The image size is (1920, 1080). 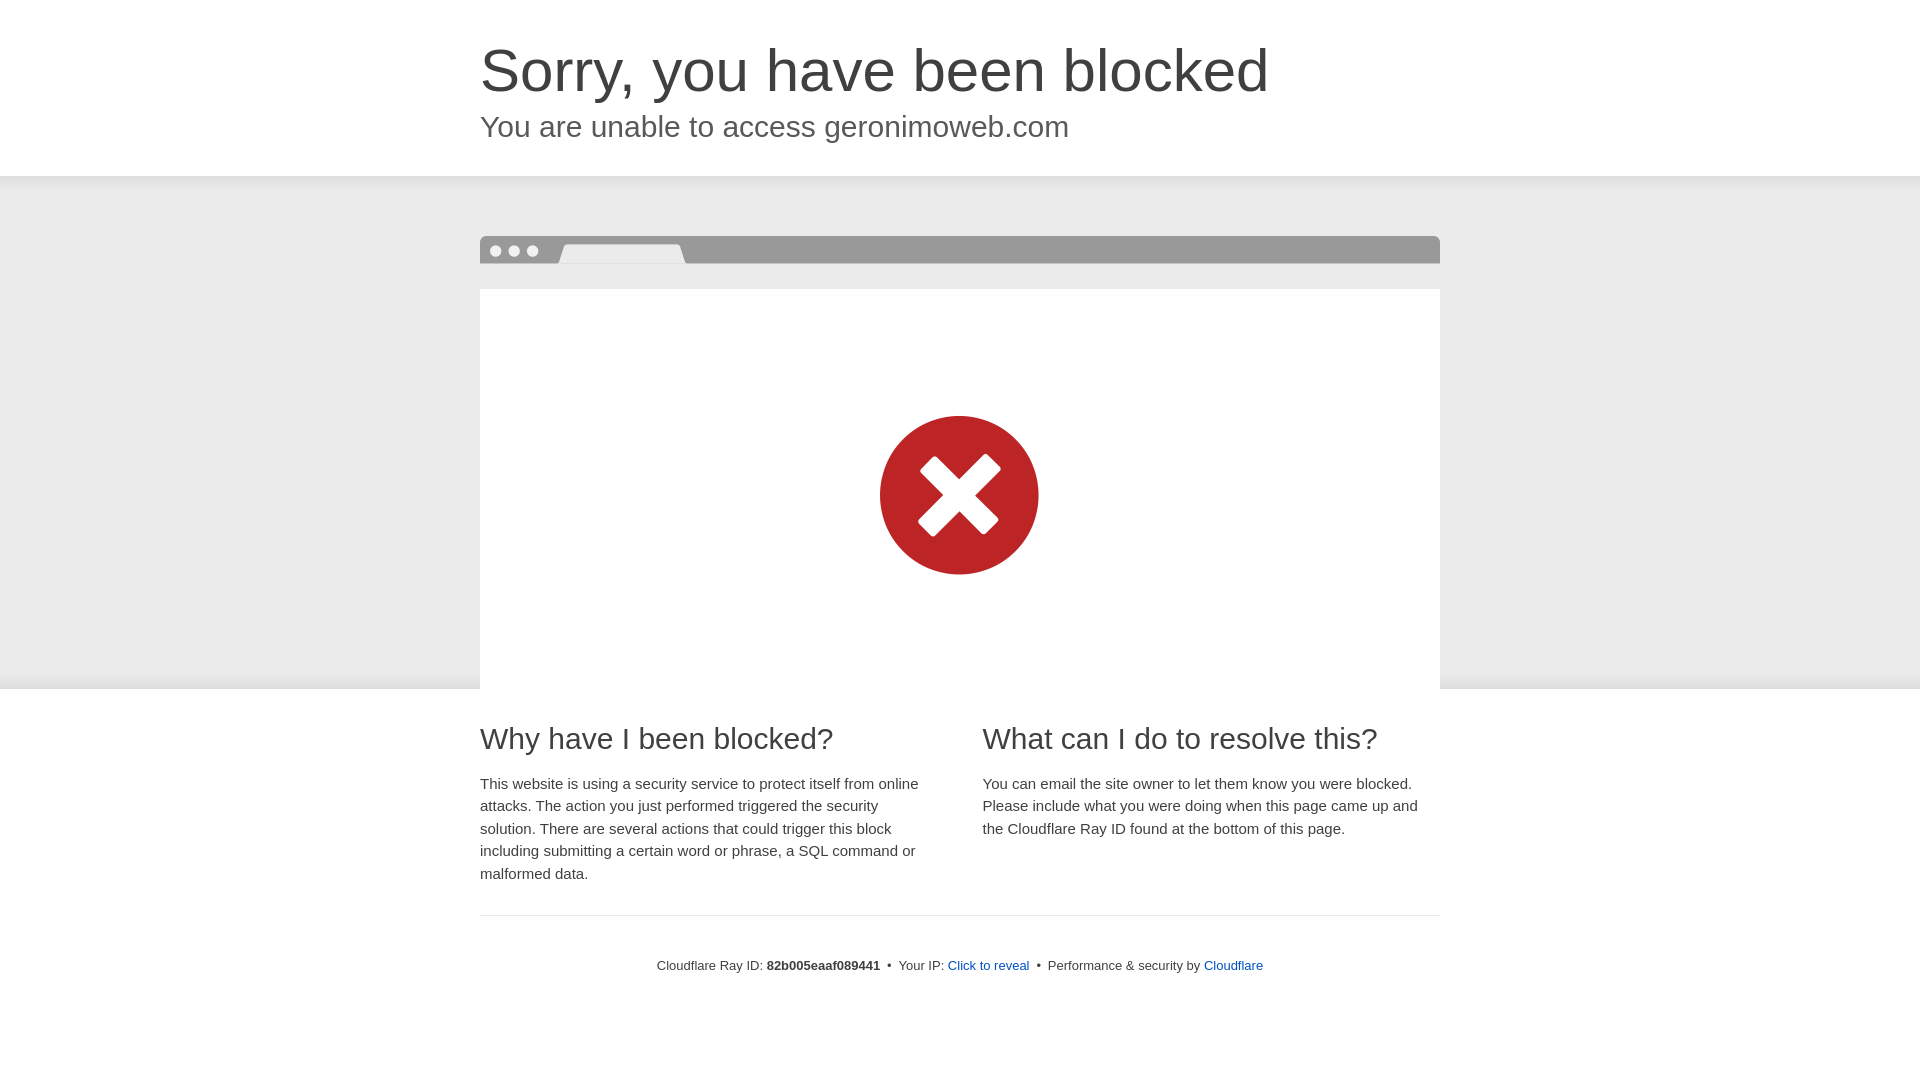 What do you see at coordinates (989, 966) in the screenshot?
I see `Click to reveal` at bounding box center [989, 966].